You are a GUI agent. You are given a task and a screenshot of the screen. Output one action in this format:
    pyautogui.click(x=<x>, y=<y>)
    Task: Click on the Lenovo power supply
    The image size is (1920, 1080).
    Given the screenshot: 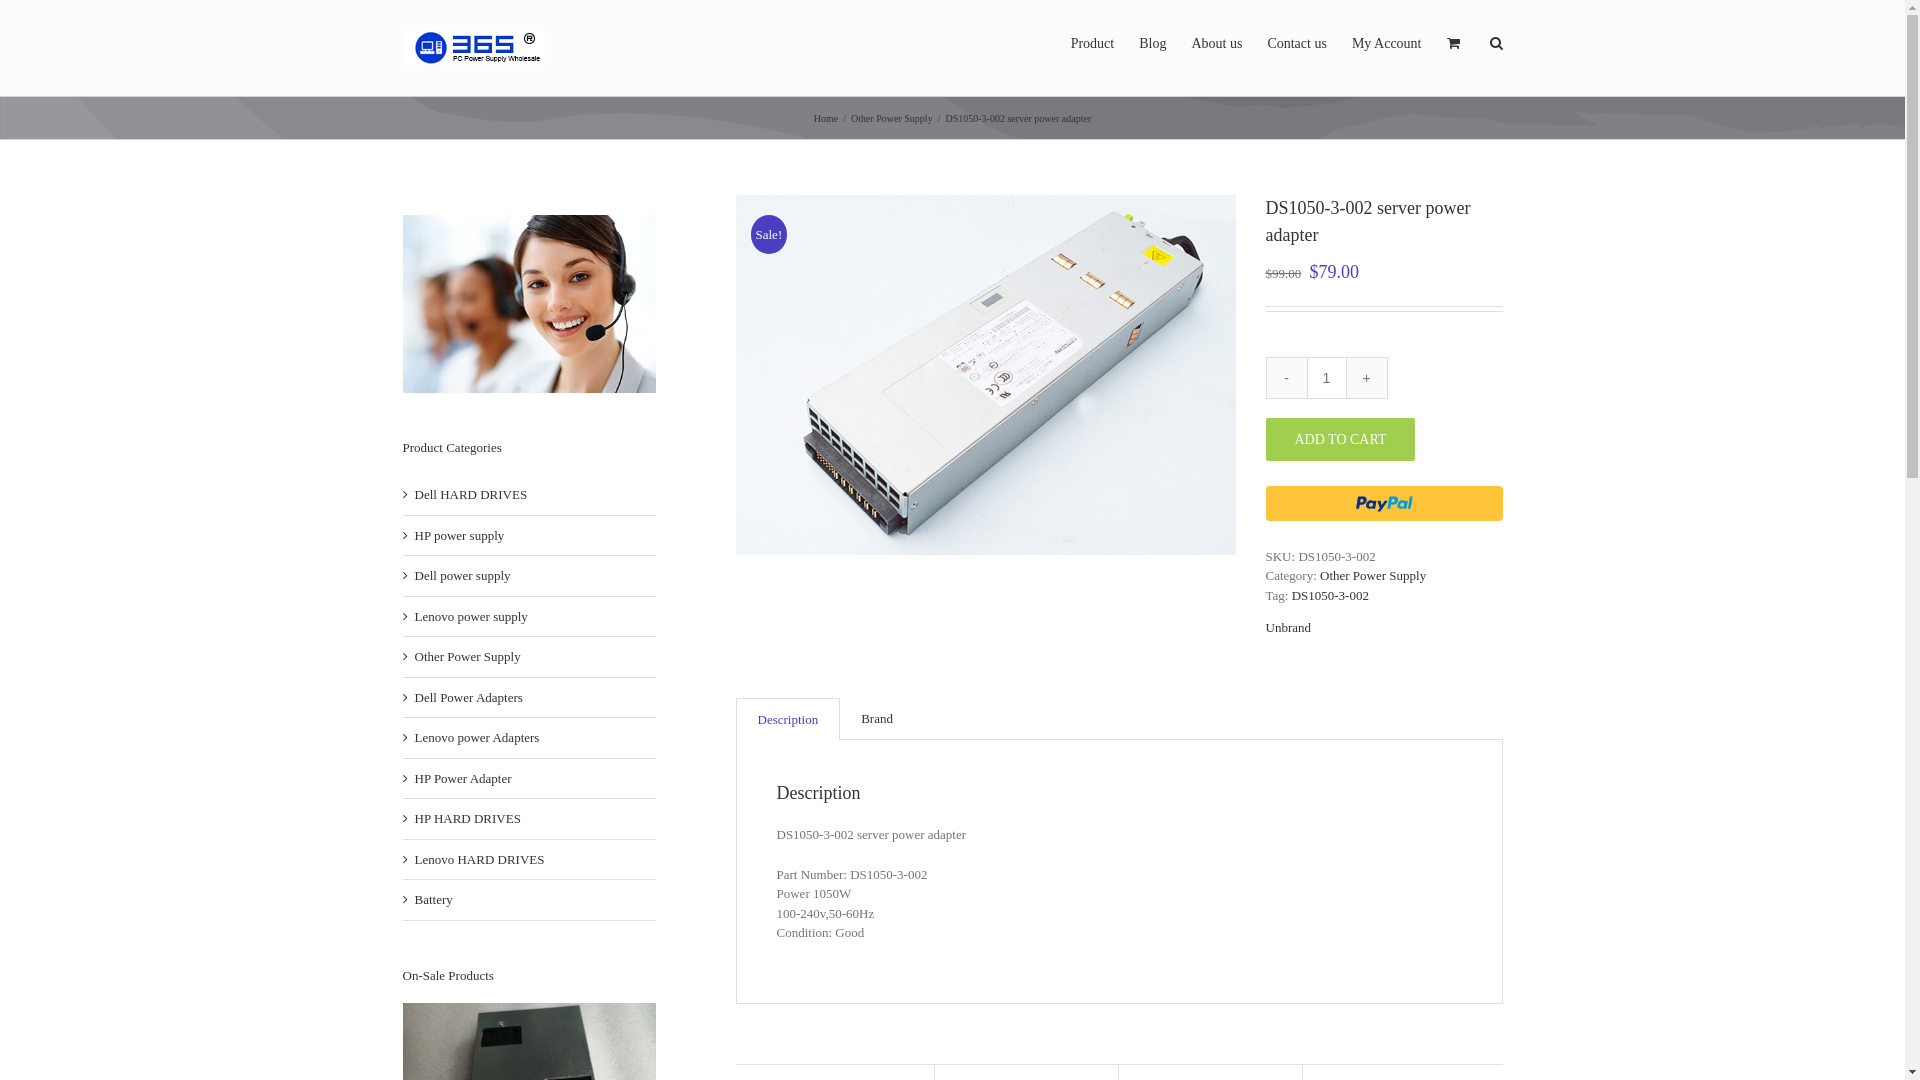 What is the action you would take?
    pyautogui.click(x=470, y=617)
    